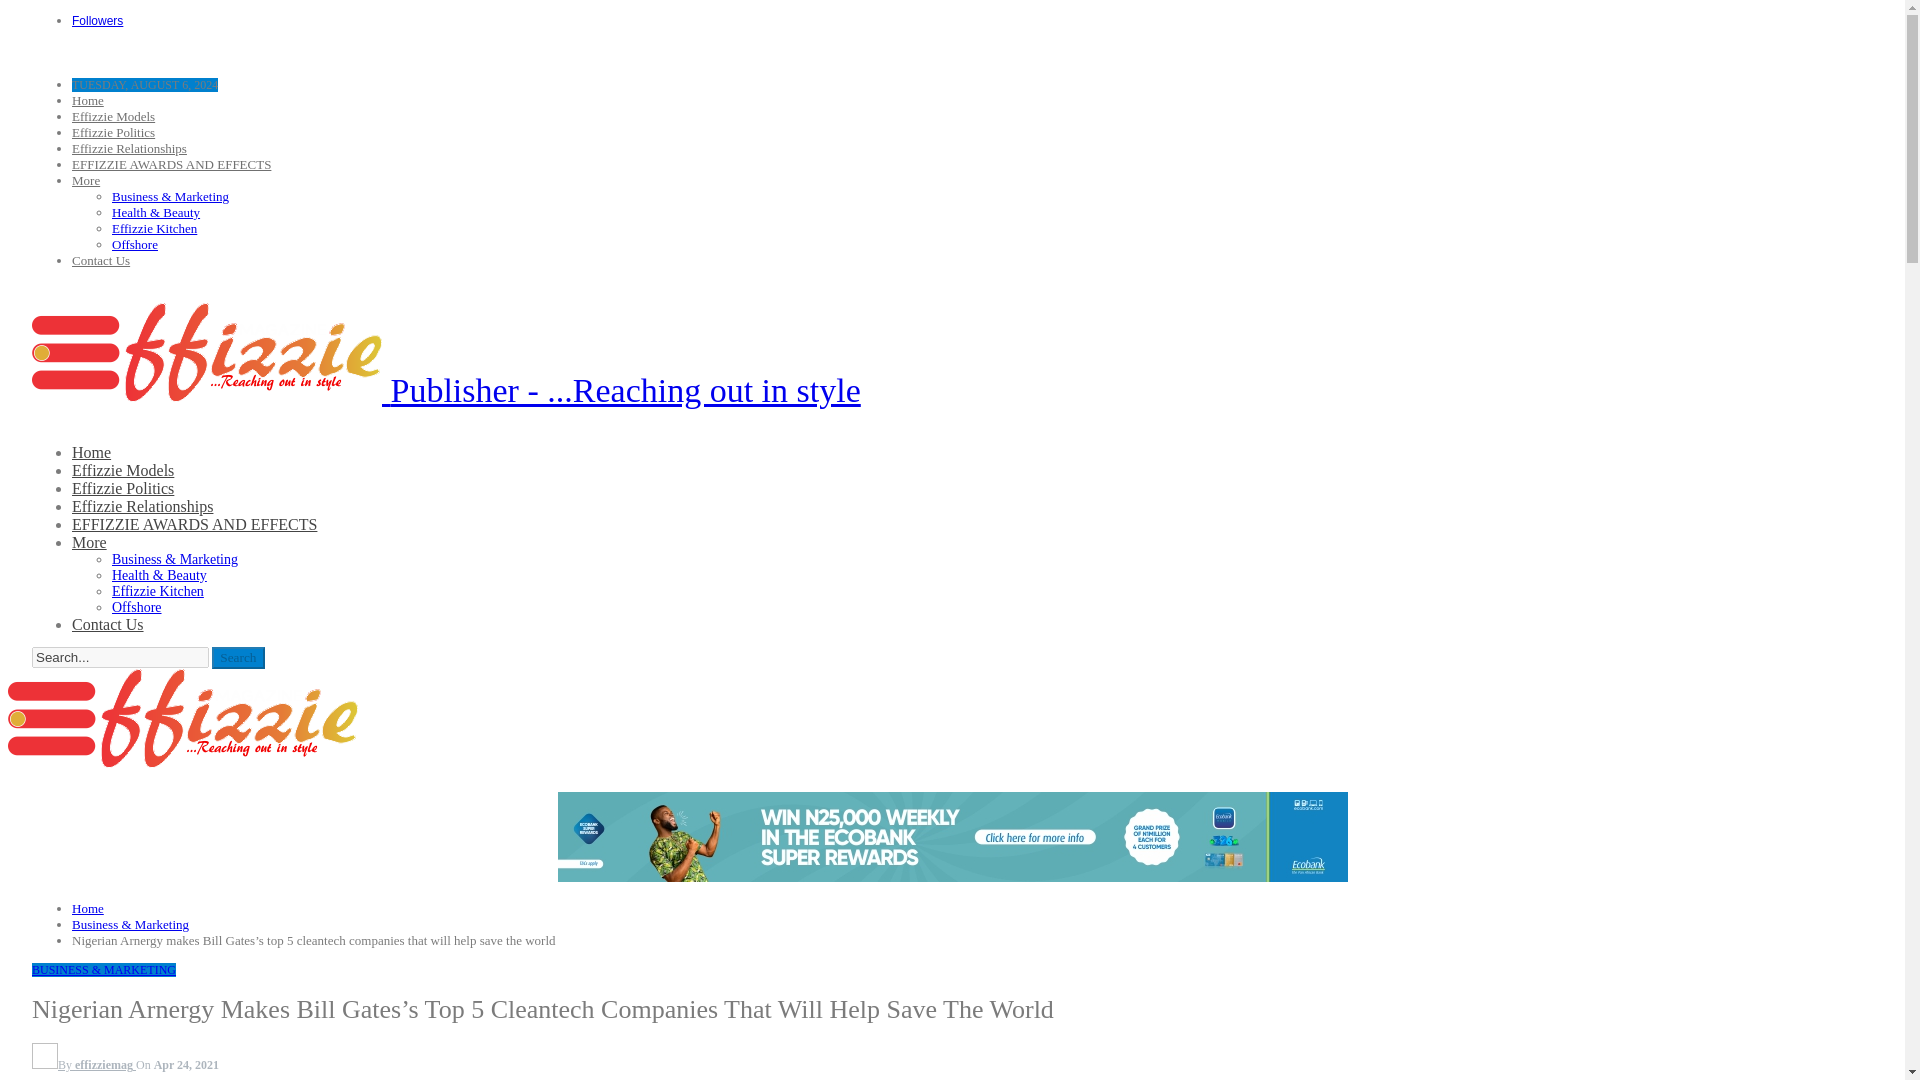 The image size is (1920, 1080). What do you see at coordinates (123, 488) in the screenshot?
I see `Effizzie Politics` at bounding box center [123, 488].